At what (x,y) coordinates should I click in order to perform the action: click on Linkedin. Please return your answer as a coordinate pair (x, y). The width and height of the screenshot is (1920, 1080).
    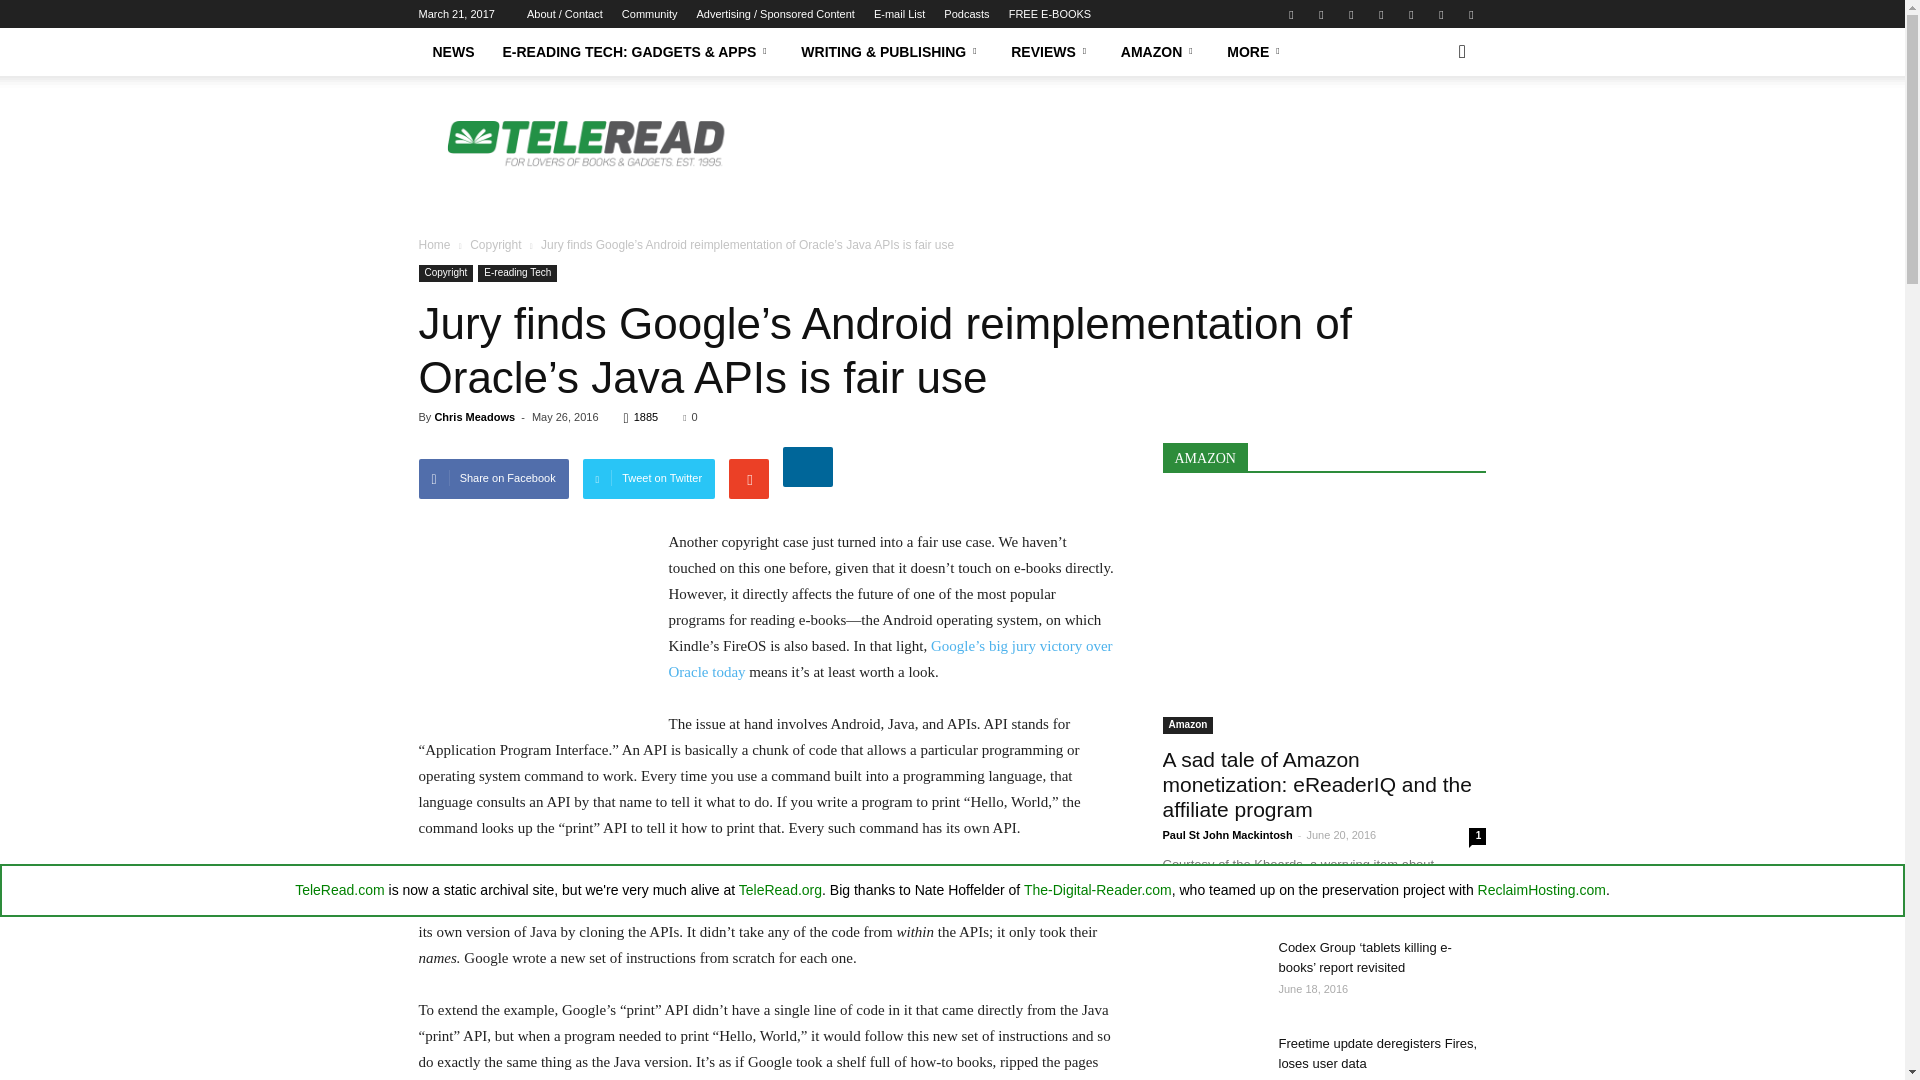
    Looking at the image, I should click on (1350, 14).